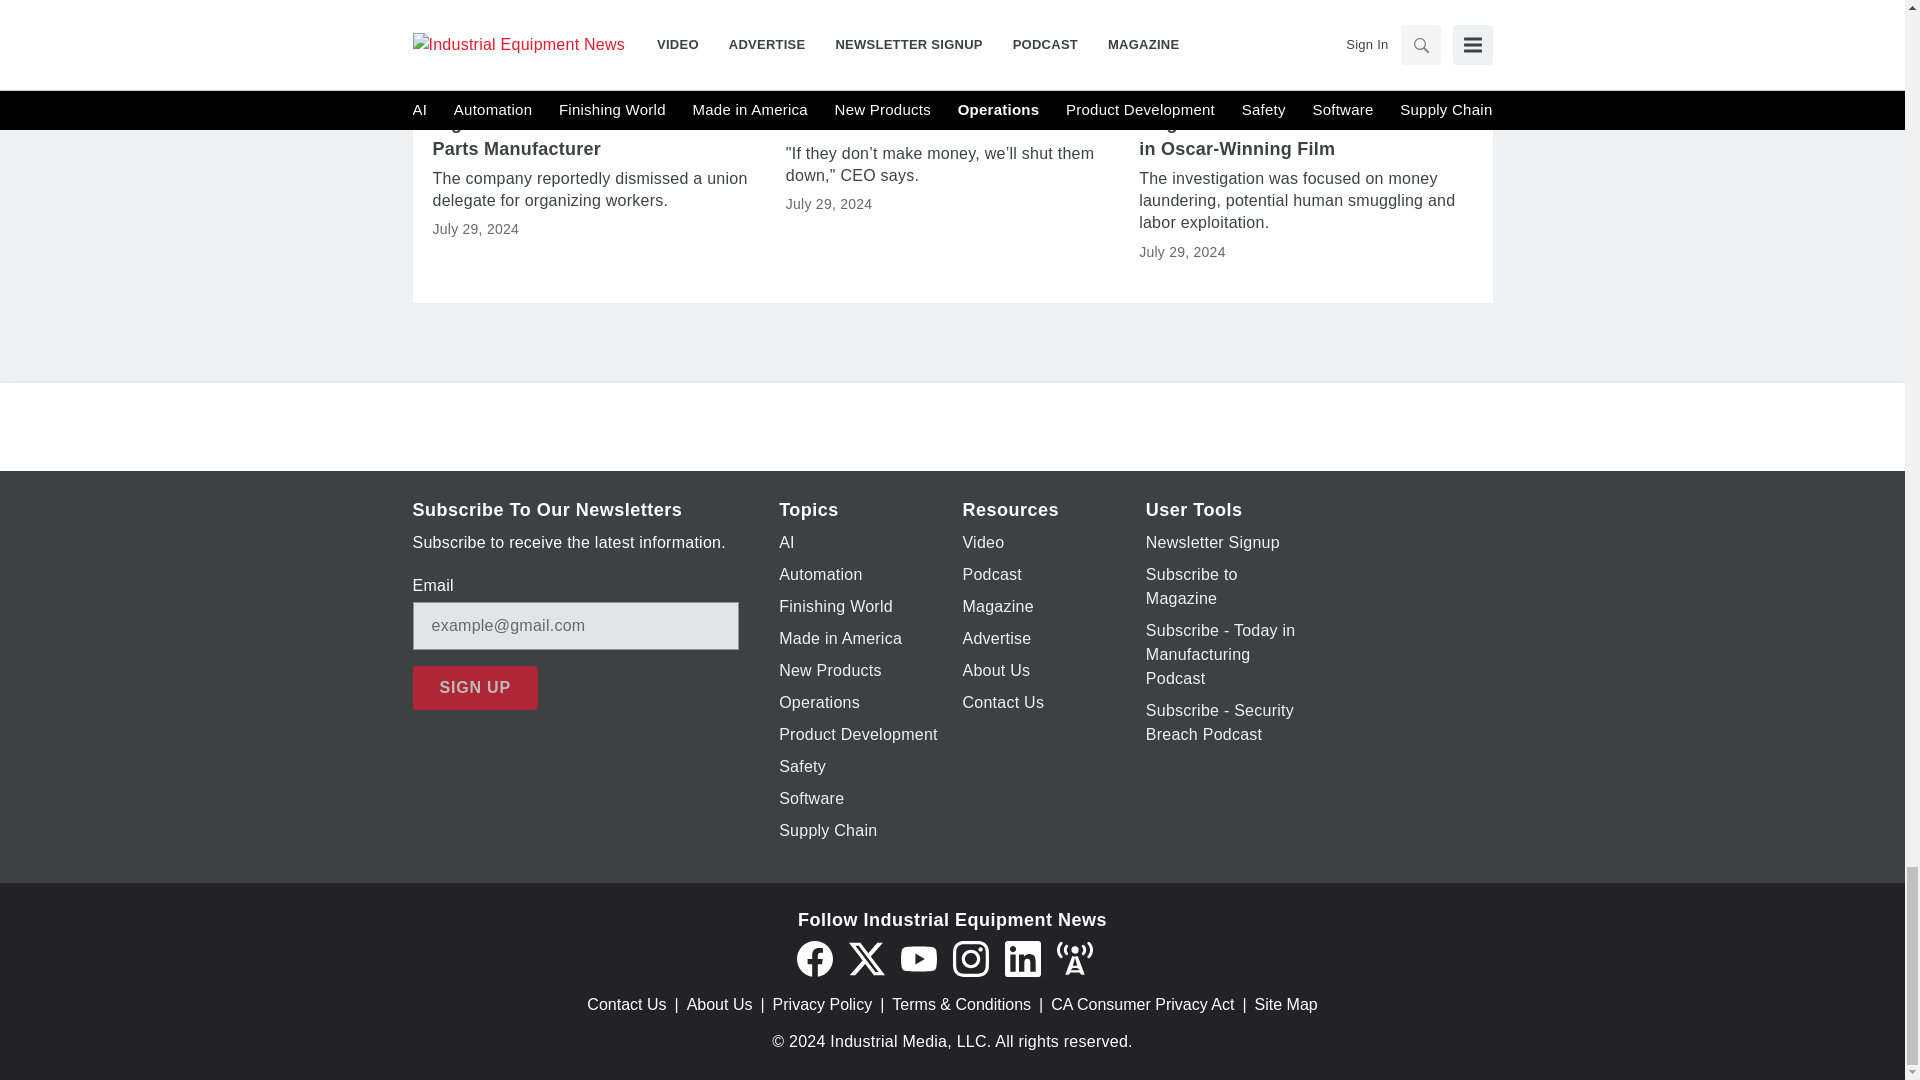  Describe the element at coordinates (814, 958) in the screenshot. I see `Facebook icon` at that location.